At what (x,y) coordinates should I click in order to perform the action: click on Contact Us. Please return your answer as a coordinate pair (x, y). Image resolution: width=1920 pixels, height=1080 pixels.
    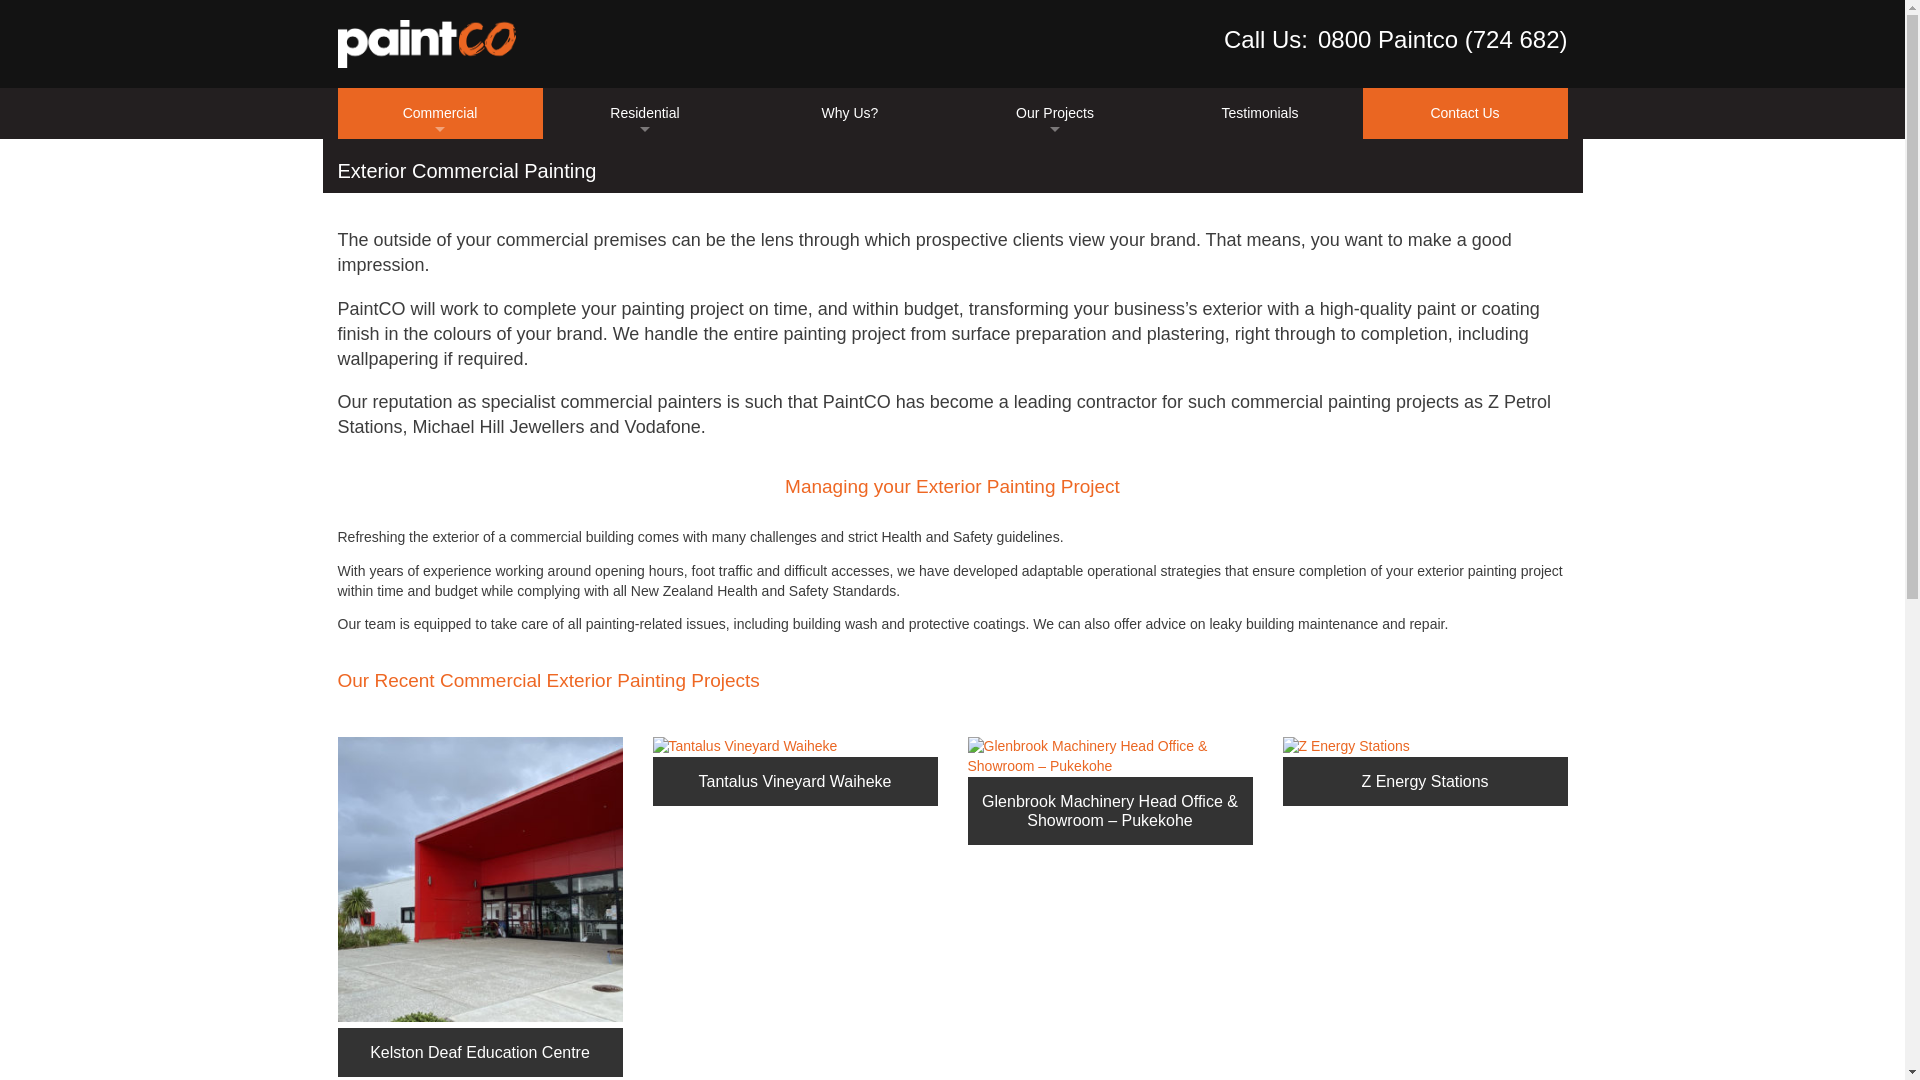
    Looking at the image, I should click on (1464, 114).